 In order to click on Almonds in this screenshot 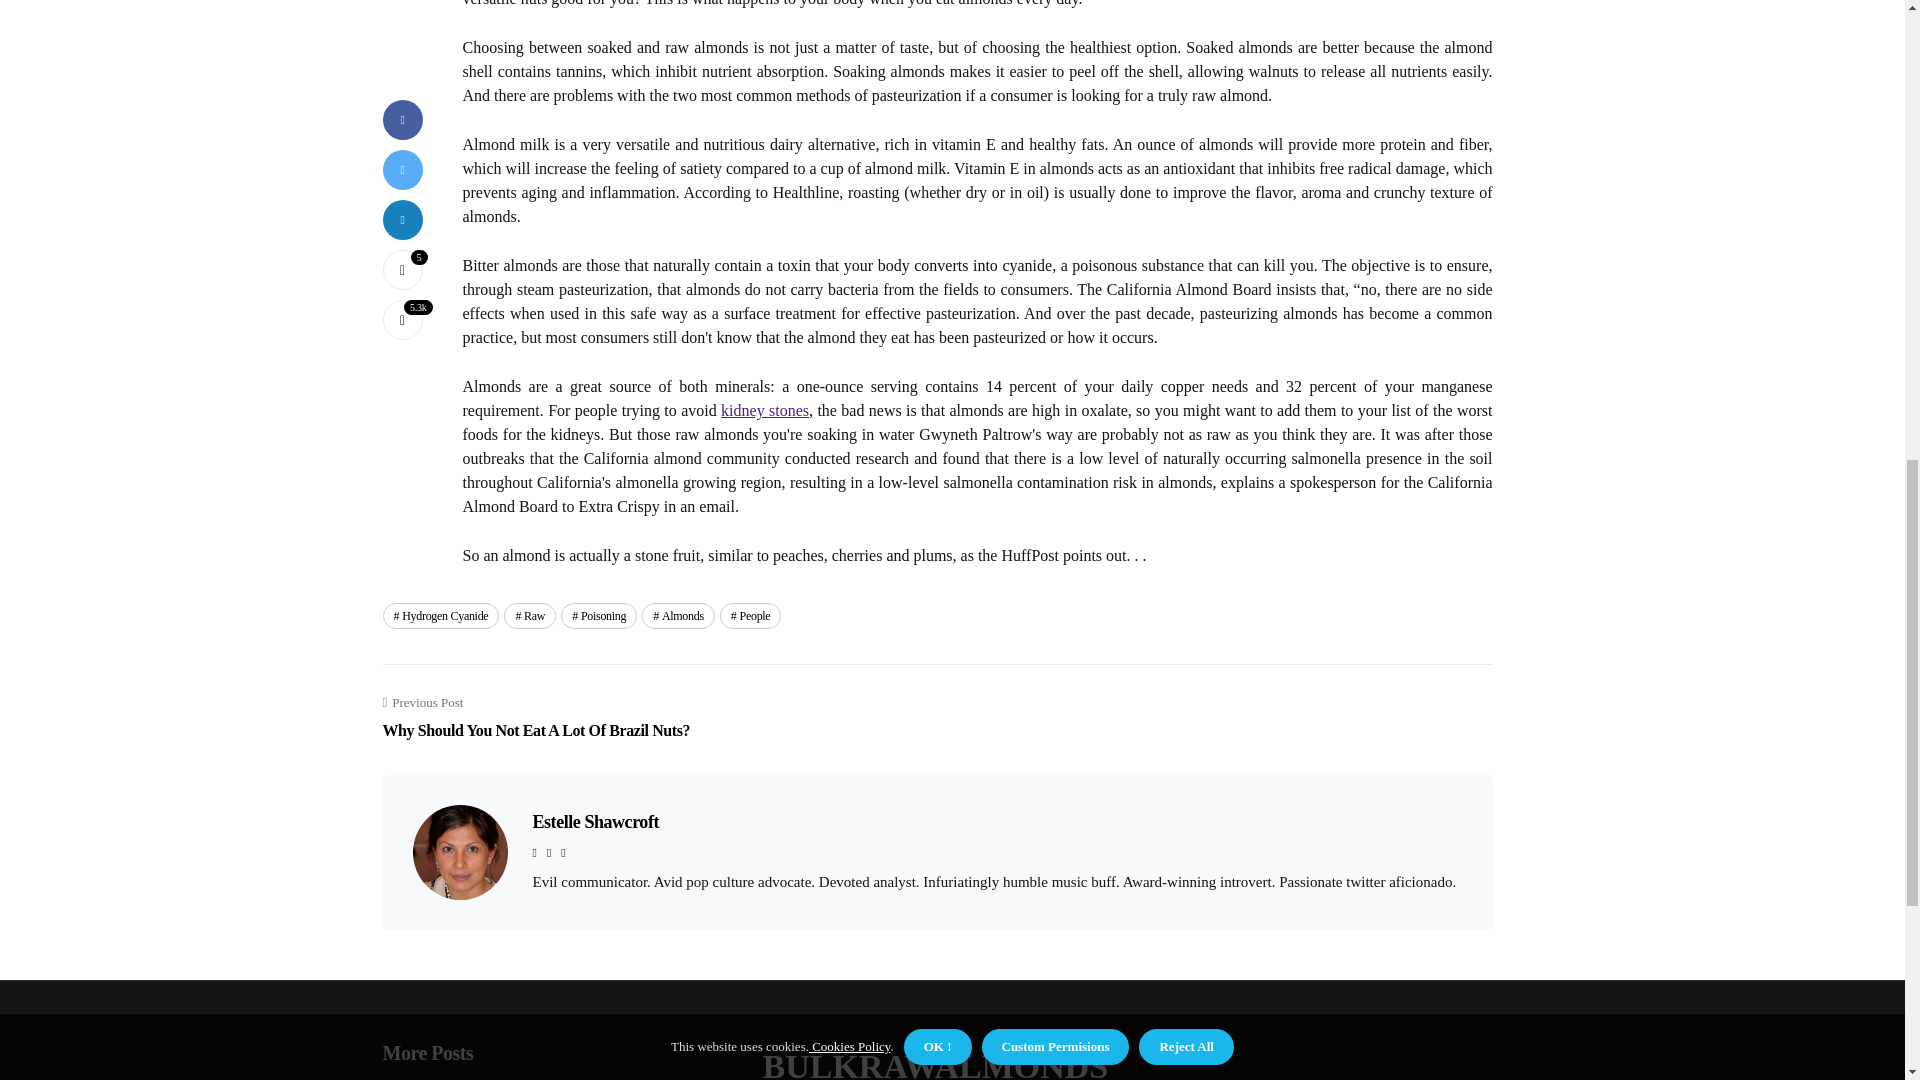, I will do `click(440, 615)`.